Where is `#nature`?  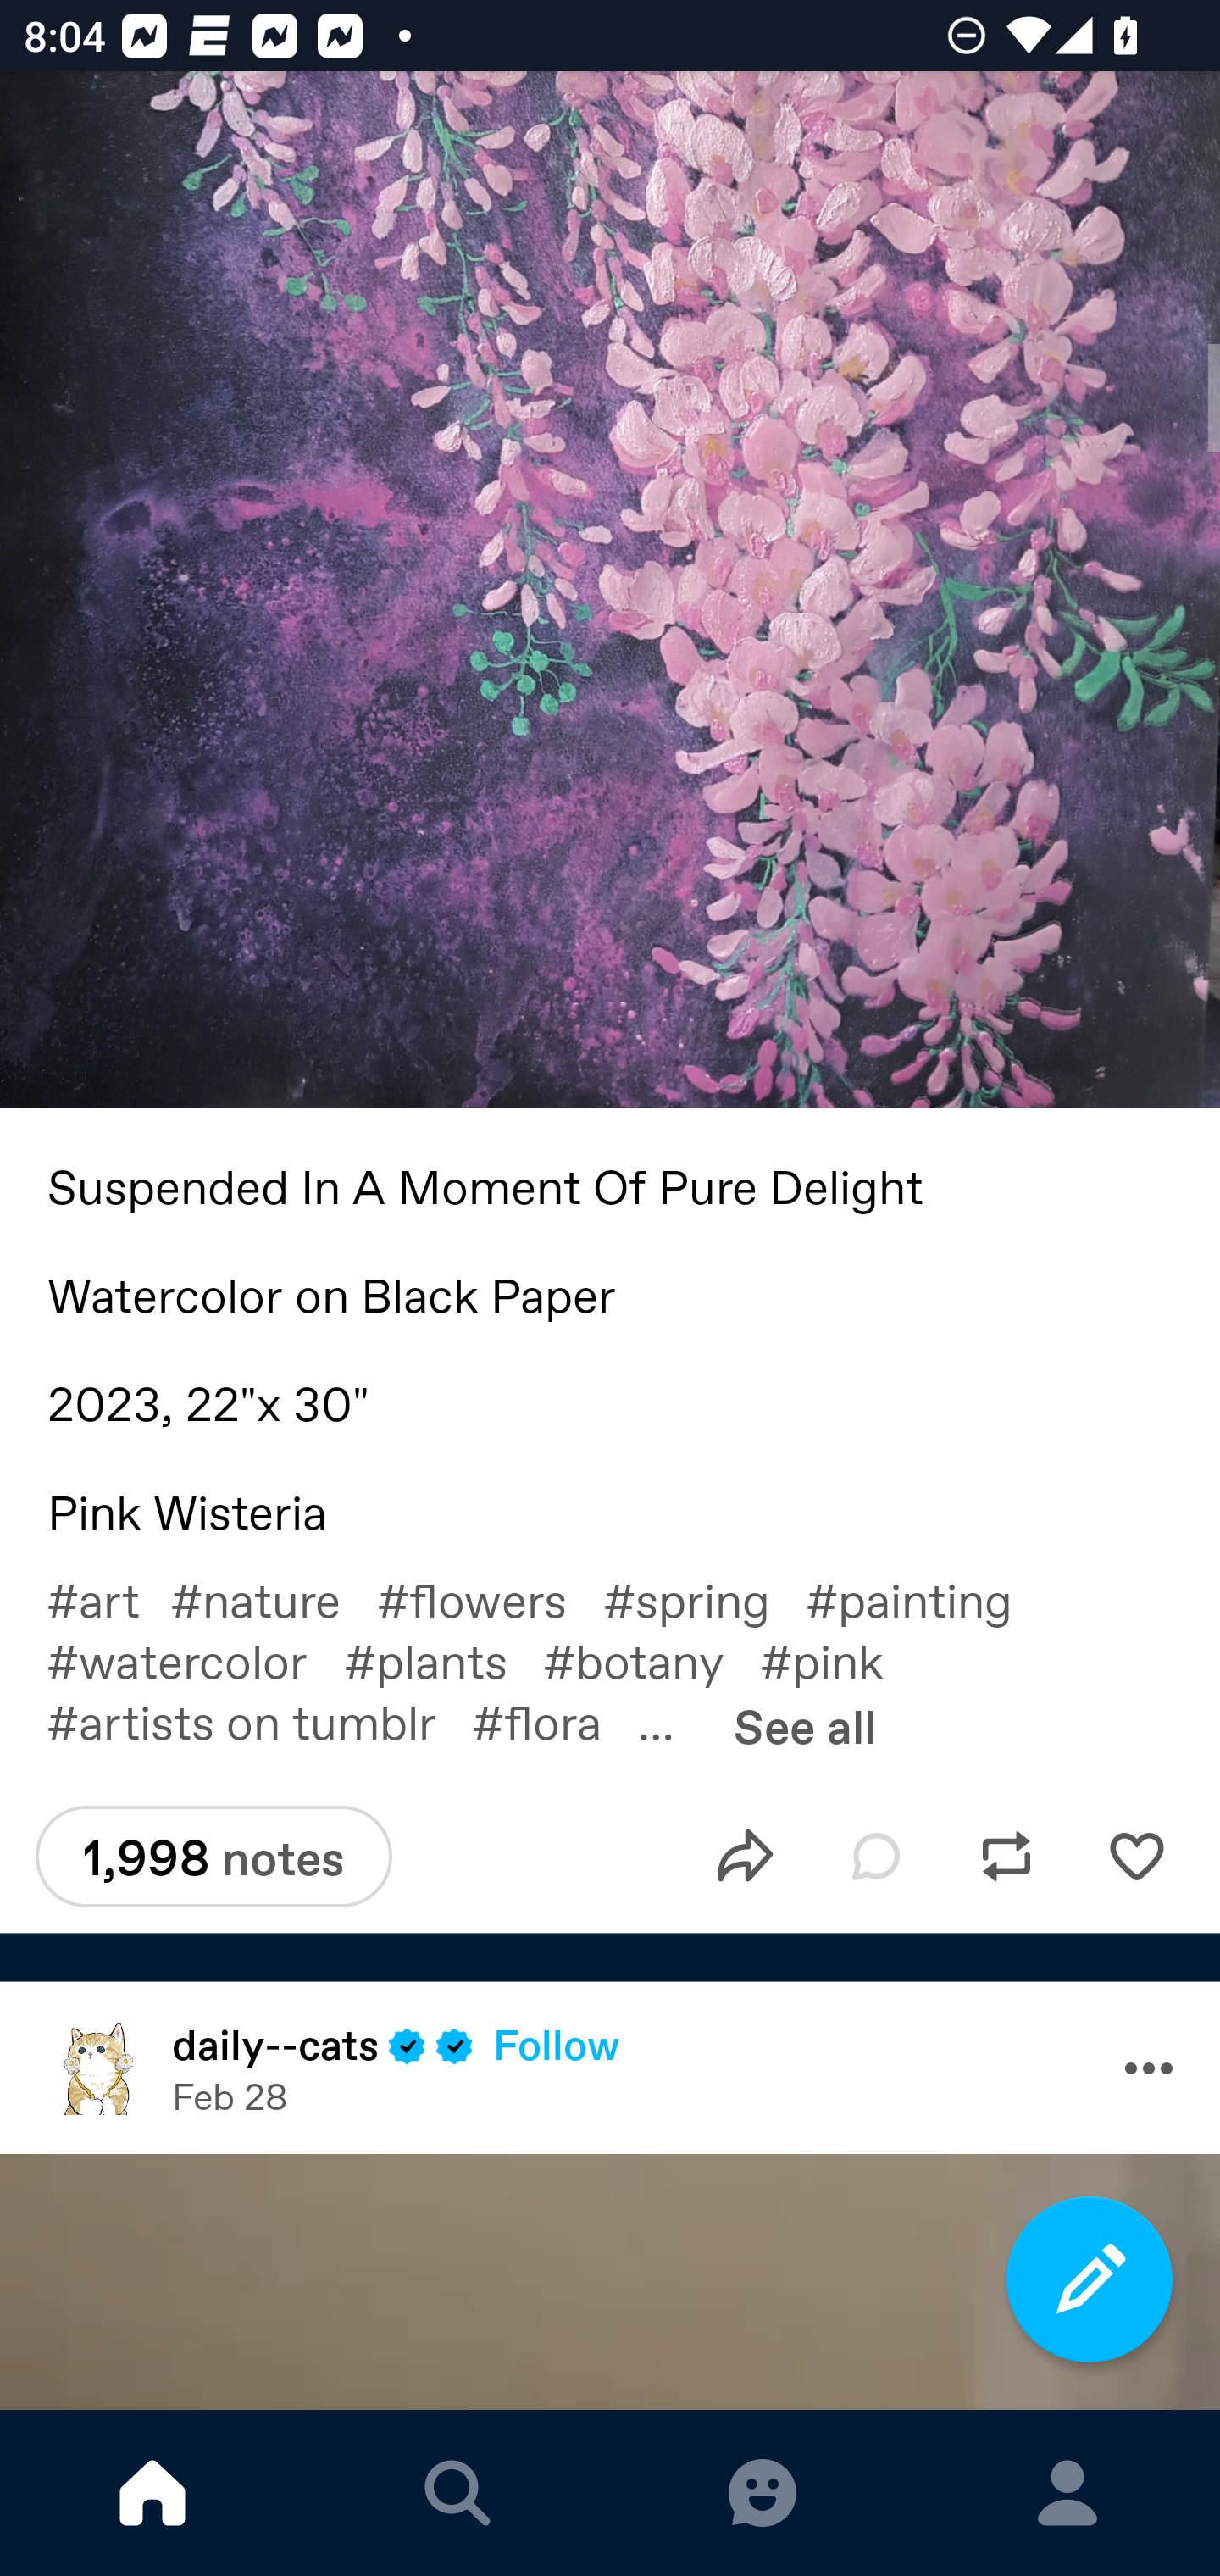 #nature is located at coordinates (273, 1600).